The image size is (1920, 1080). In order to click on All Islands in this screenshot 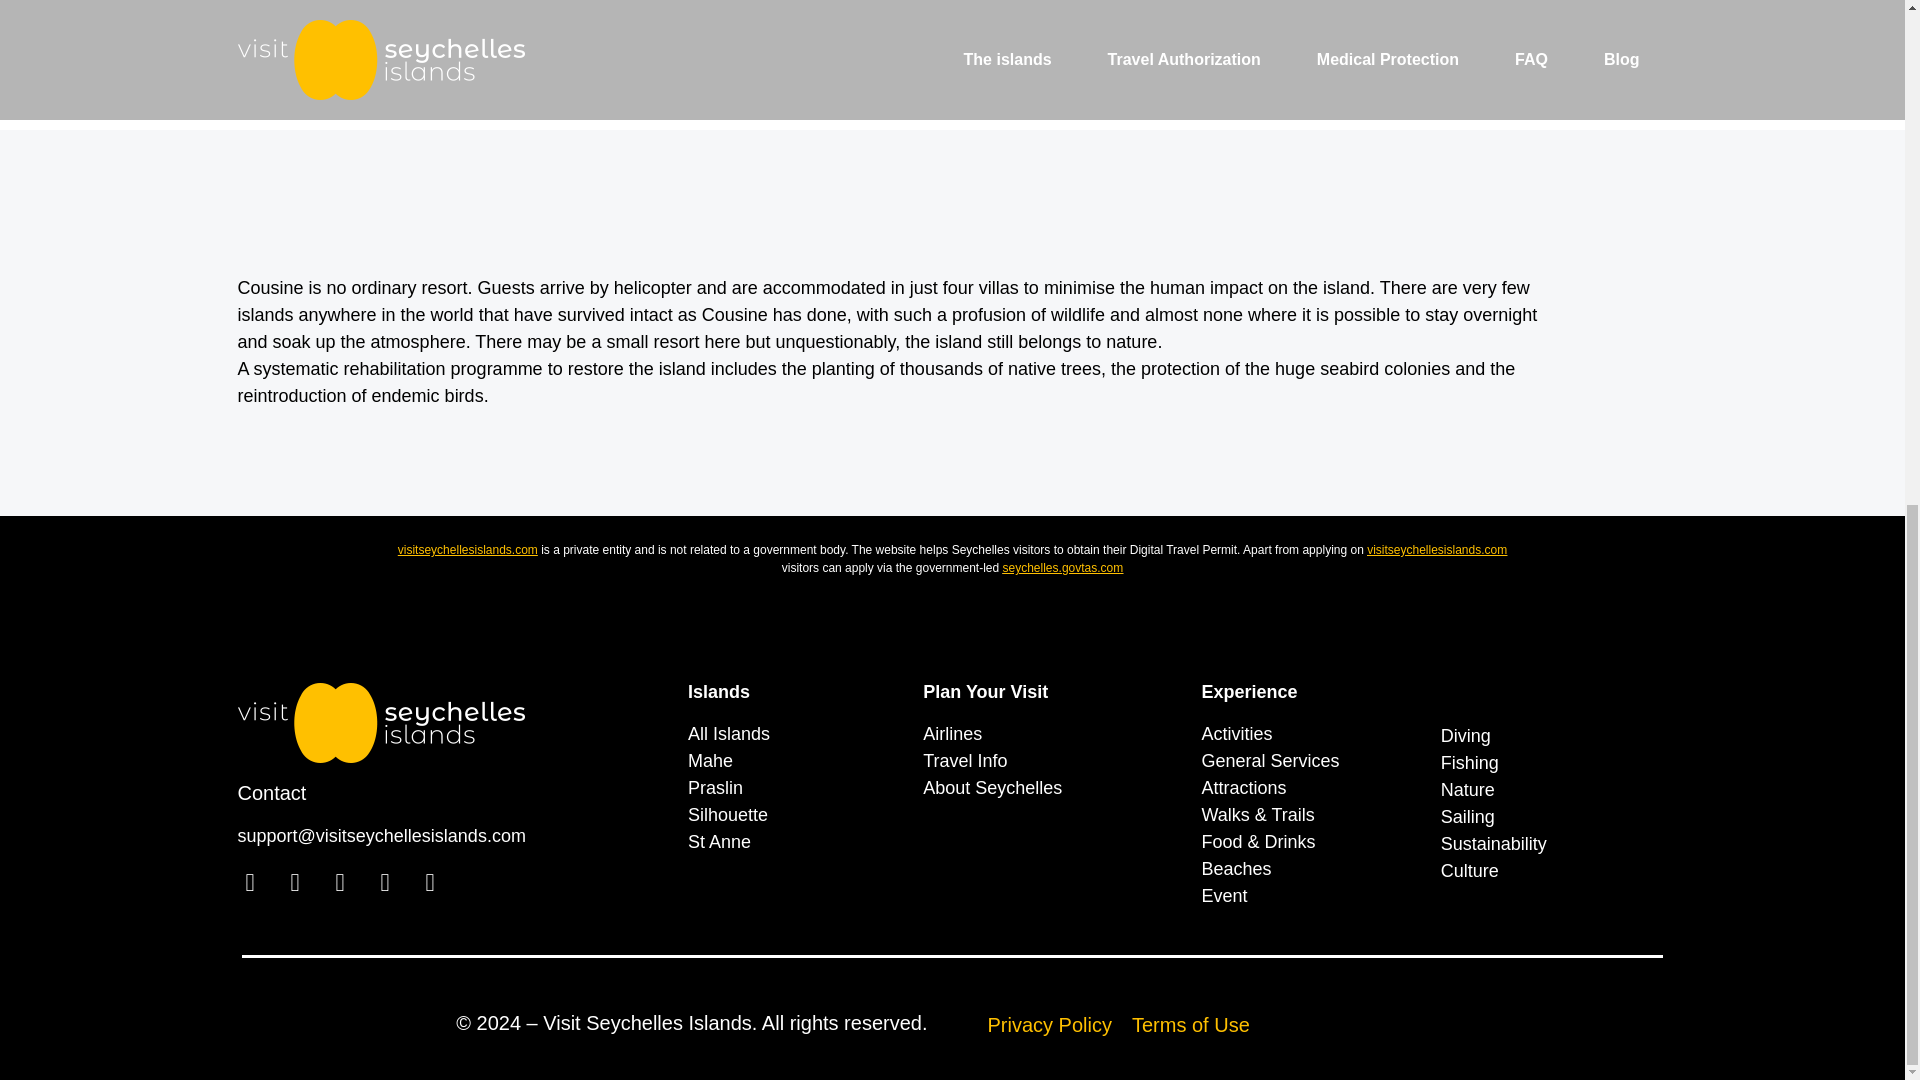, I will do `click(794, 734)`.